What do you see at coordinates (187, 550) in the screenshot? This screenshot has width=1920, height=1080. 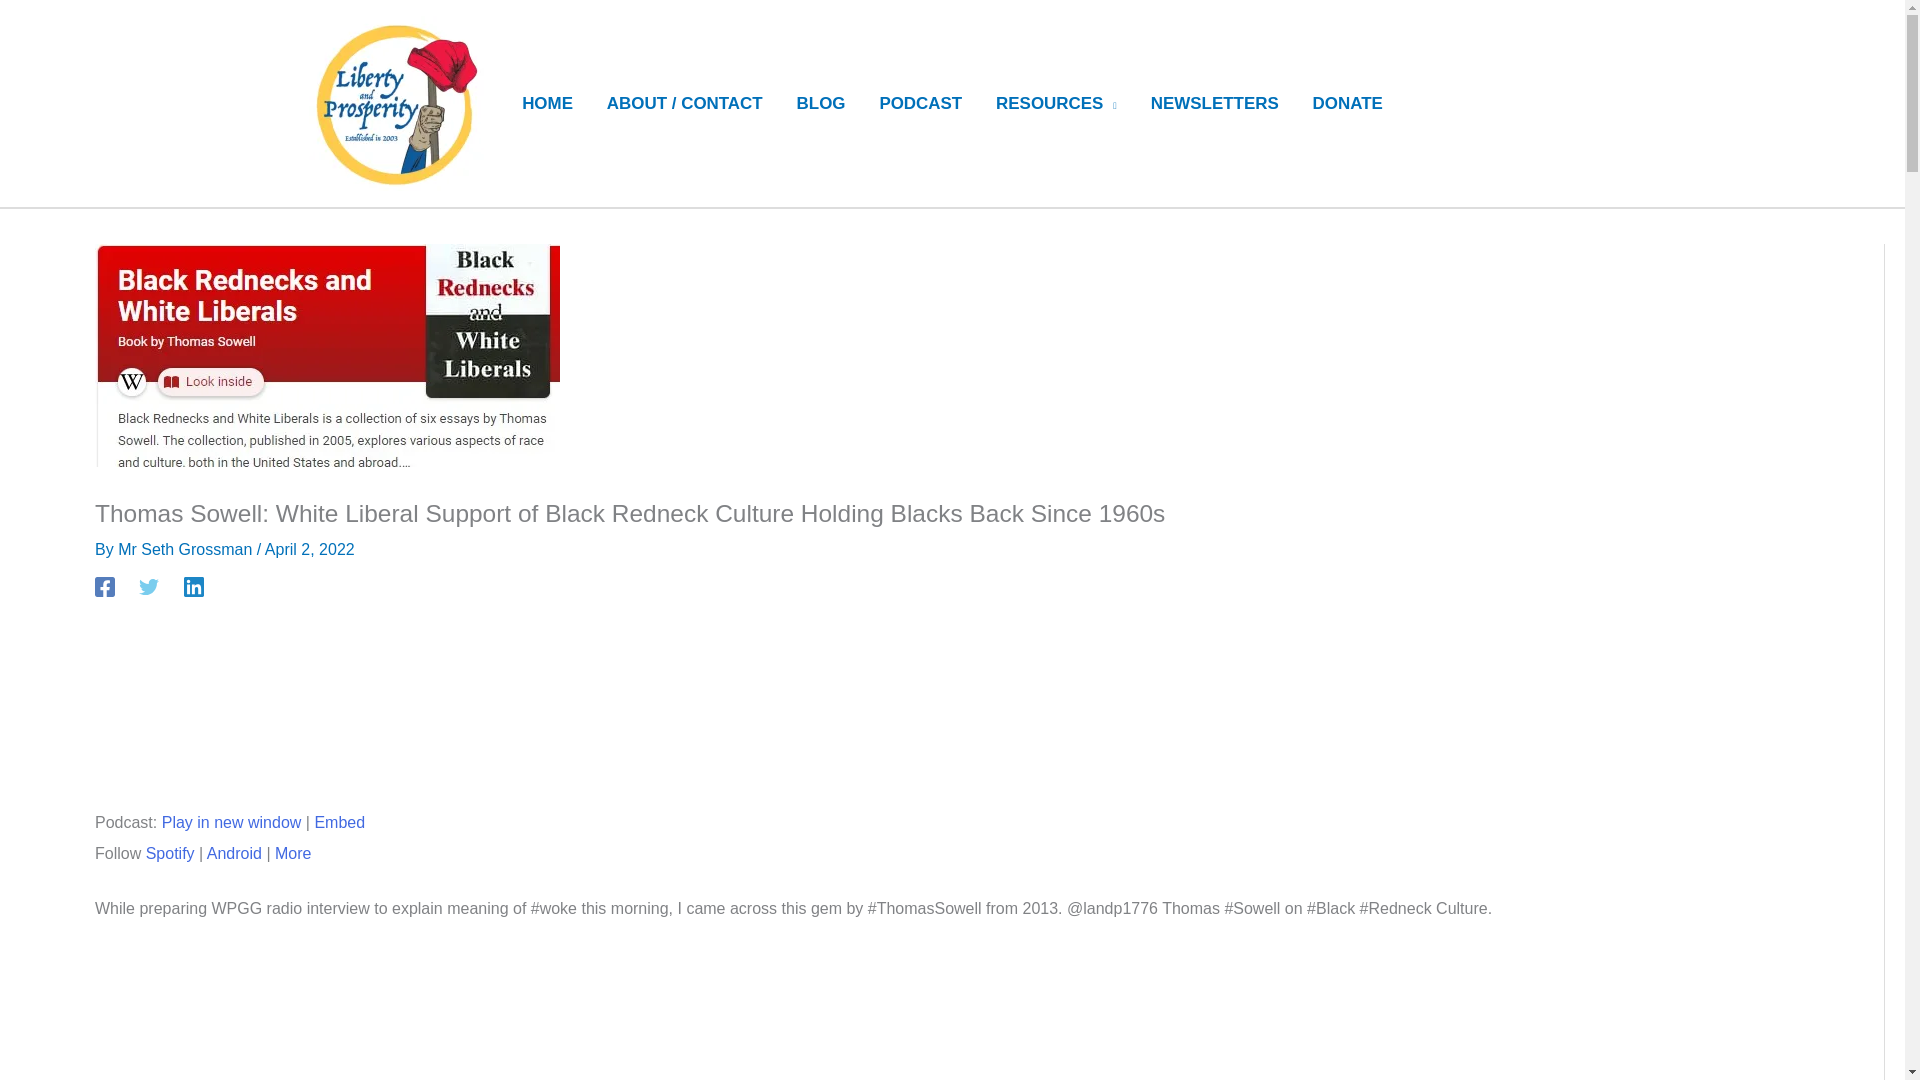 I see `View all posts by Mr Seth Grossman` at bounding box center [187, 550].